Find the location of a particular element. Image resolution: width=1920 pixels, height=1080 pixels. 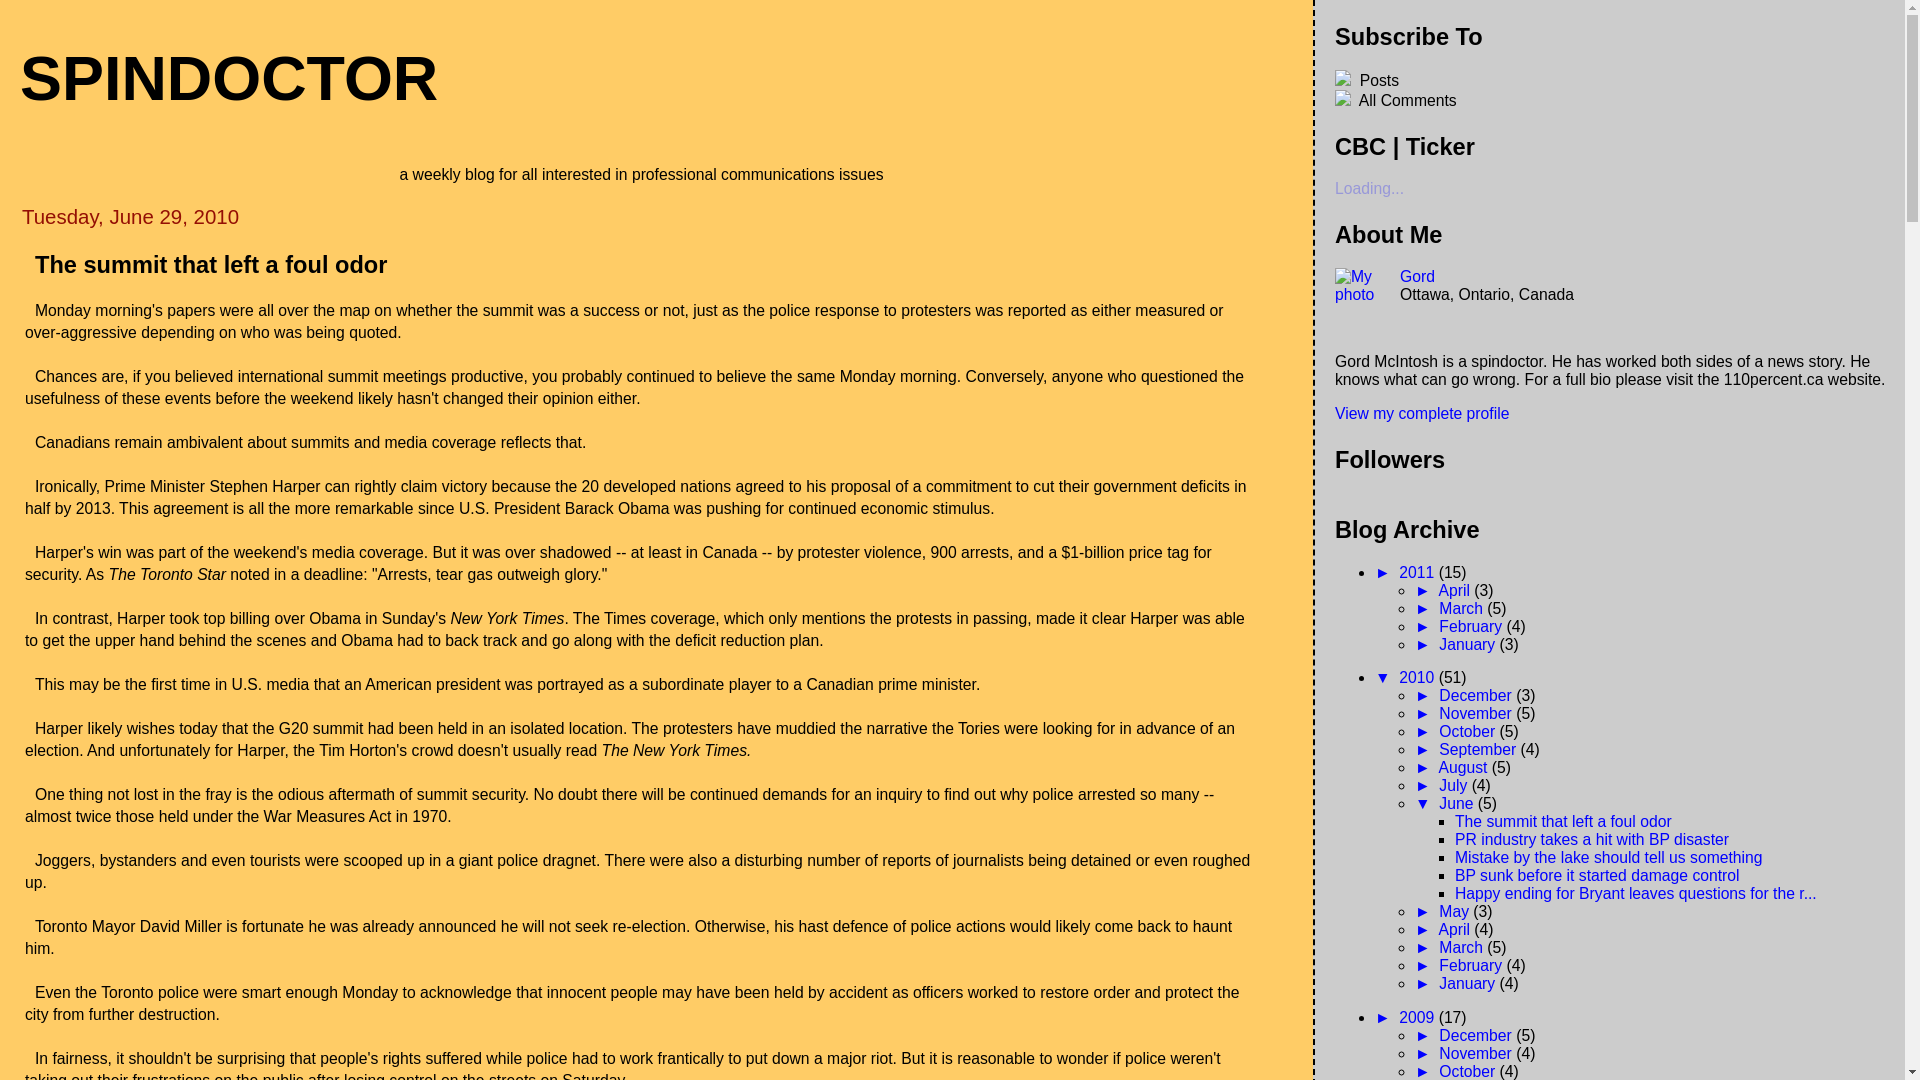

Gord is located at coordinates (1418, 276).